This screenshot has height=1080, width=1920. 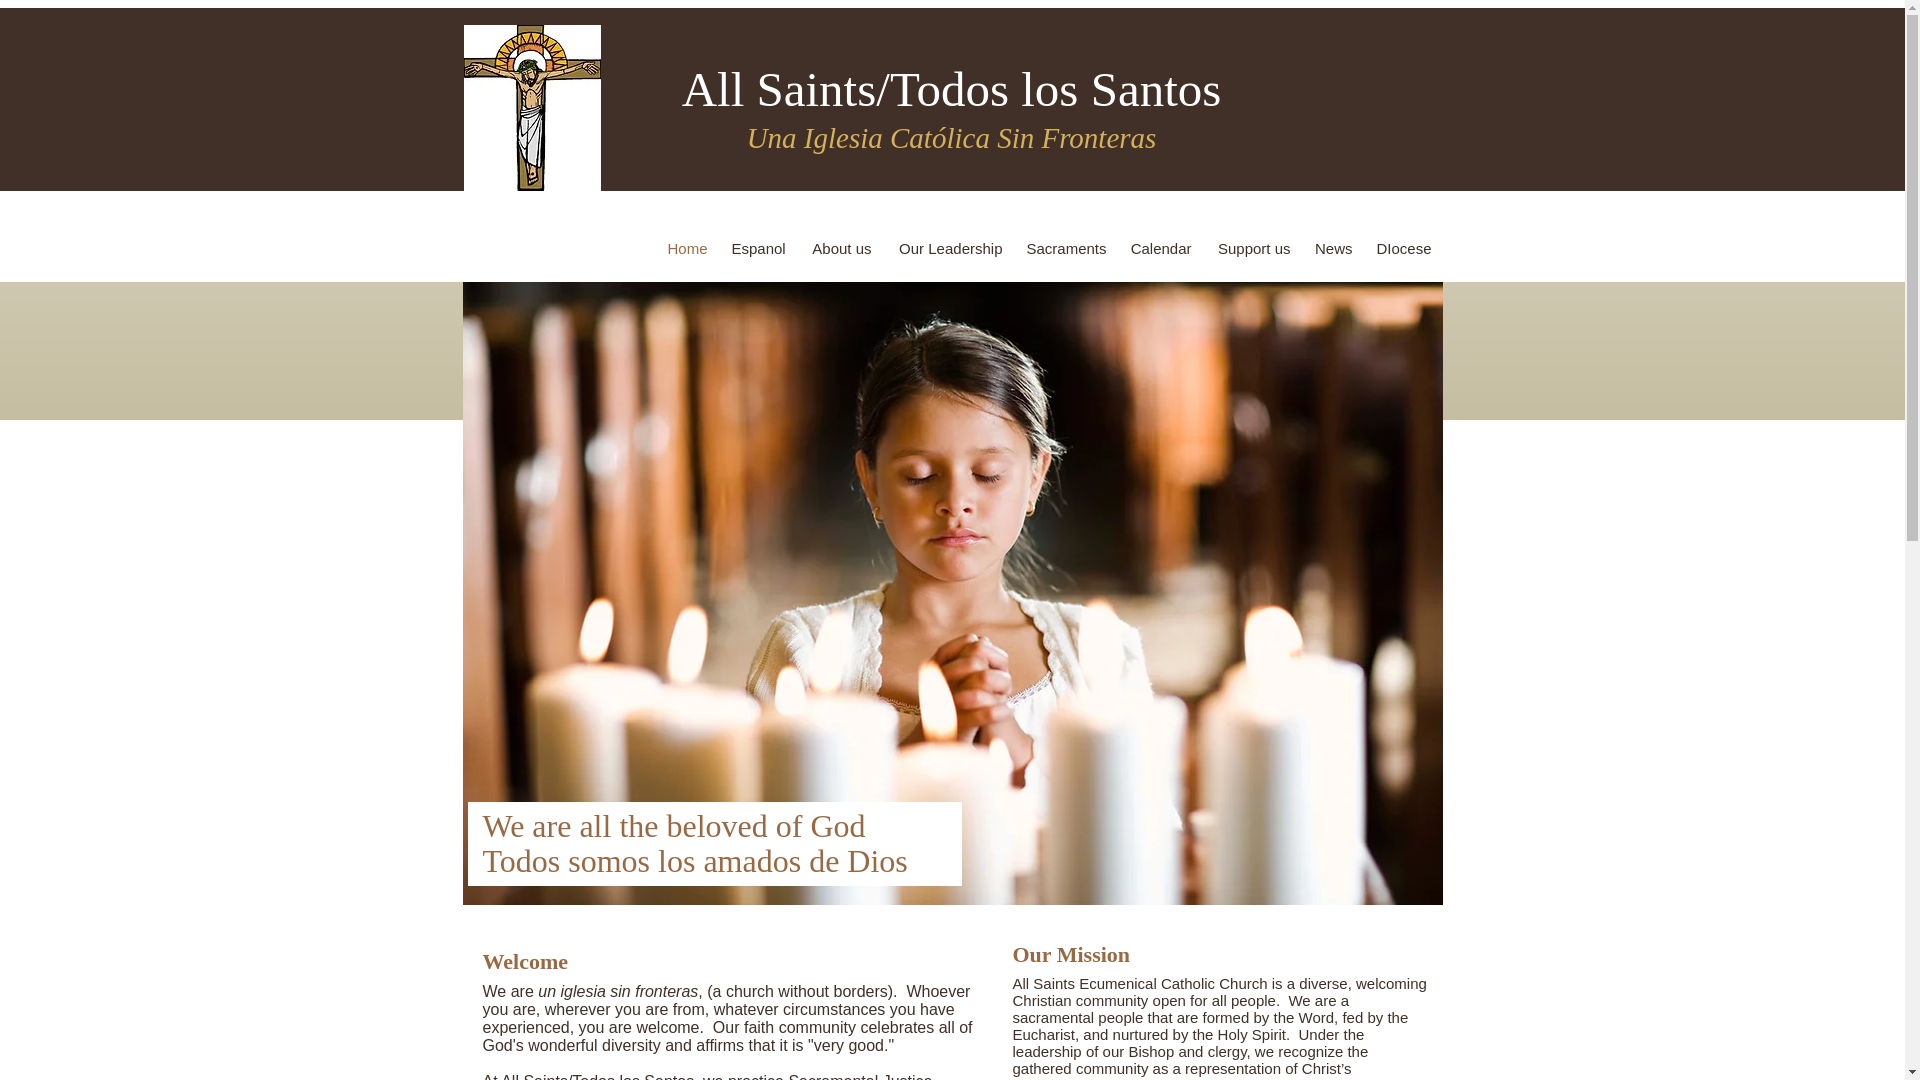 What do you see at coordinates (949, 248) in the screenshot?
I see `Our Leadership` at bounding box center [949, 248].